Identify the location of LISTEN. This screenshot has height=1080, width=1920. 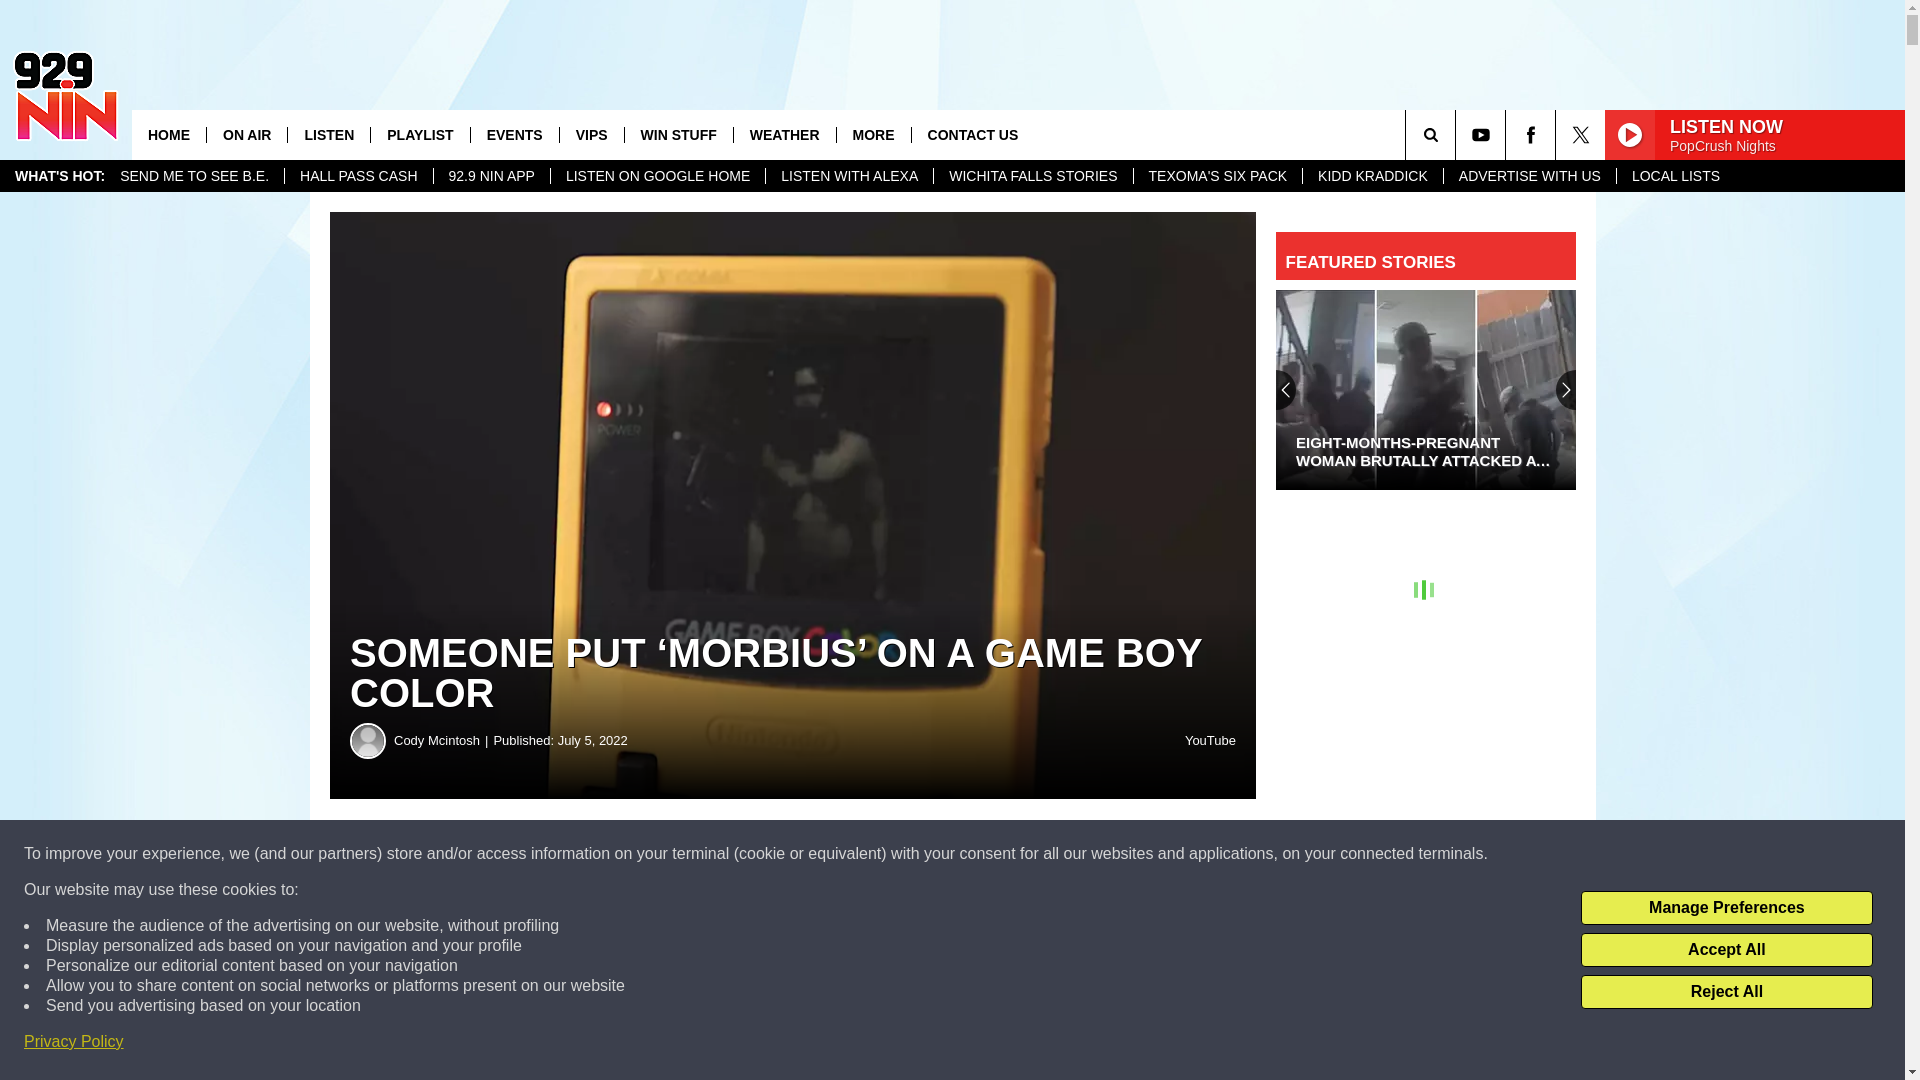
(328, 134).